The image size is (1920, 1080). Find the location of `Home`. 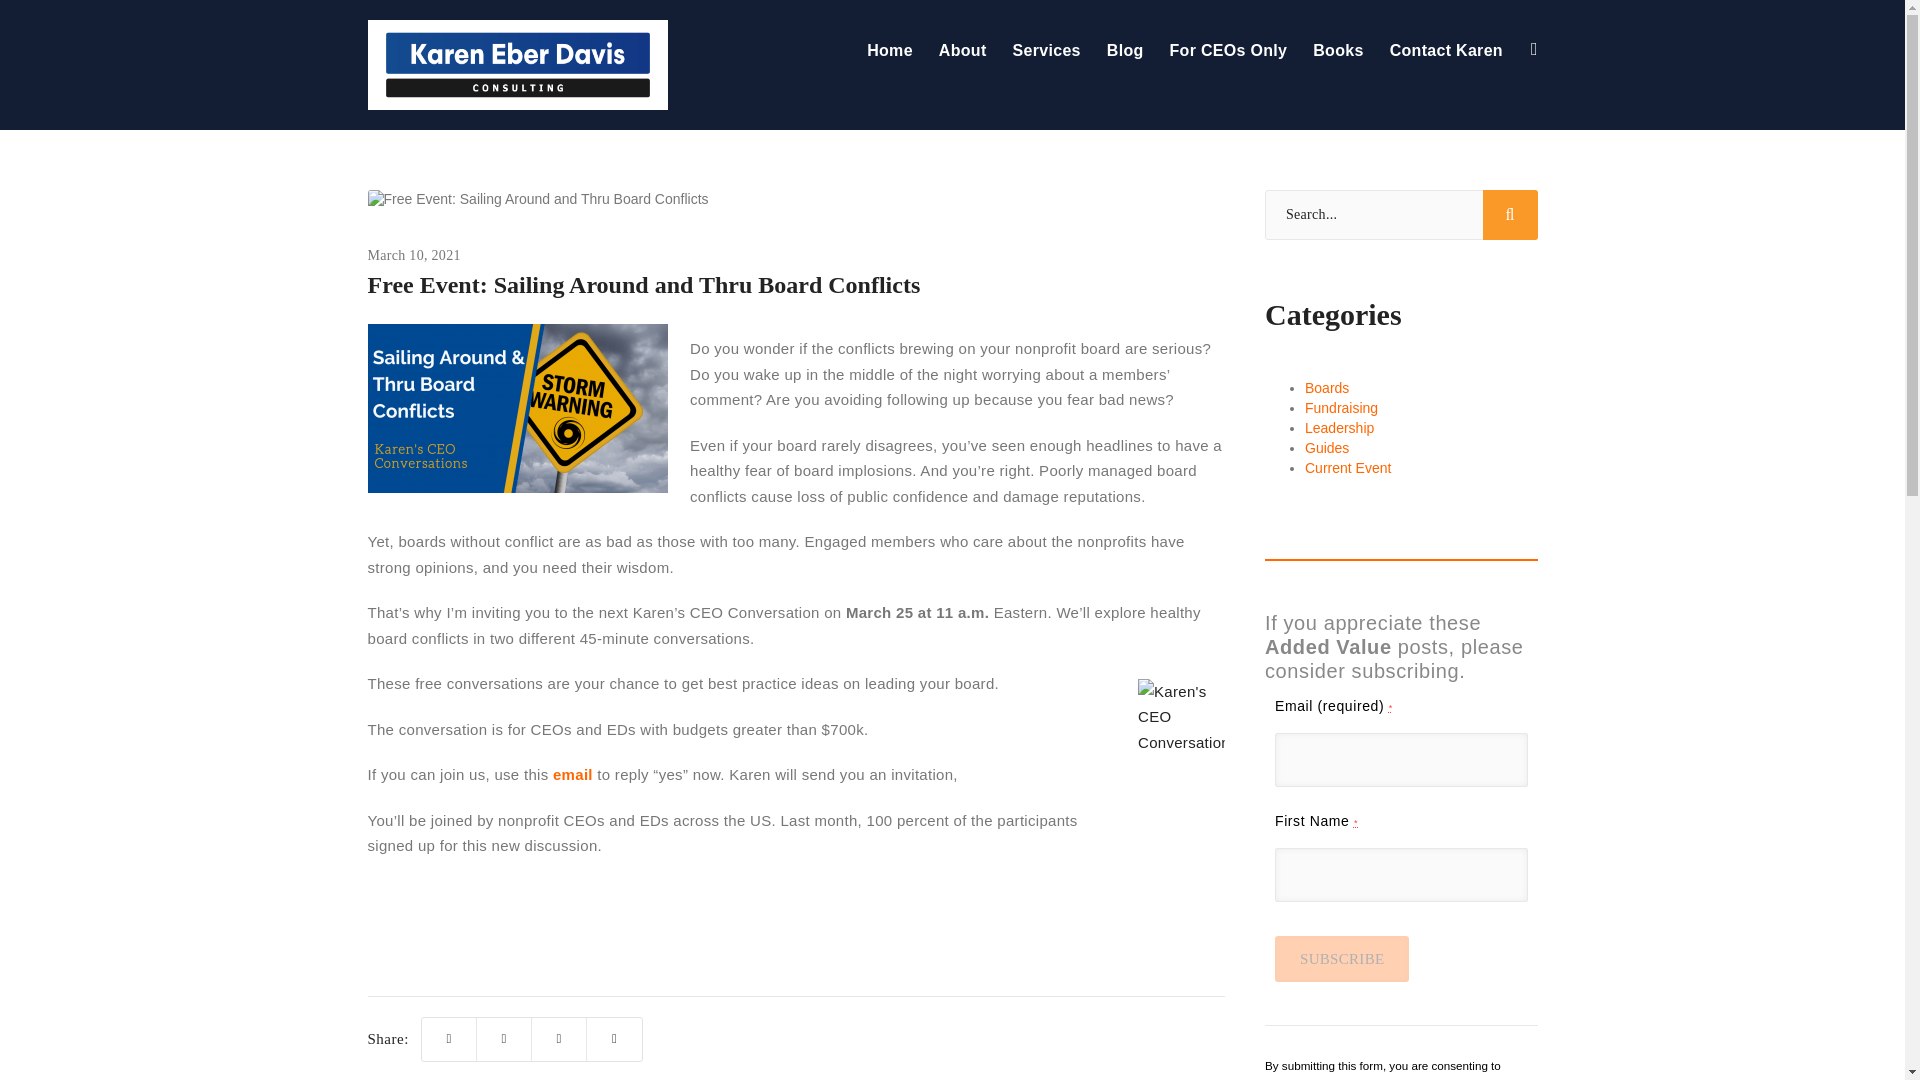

Home is located at coordinates (896, 51).